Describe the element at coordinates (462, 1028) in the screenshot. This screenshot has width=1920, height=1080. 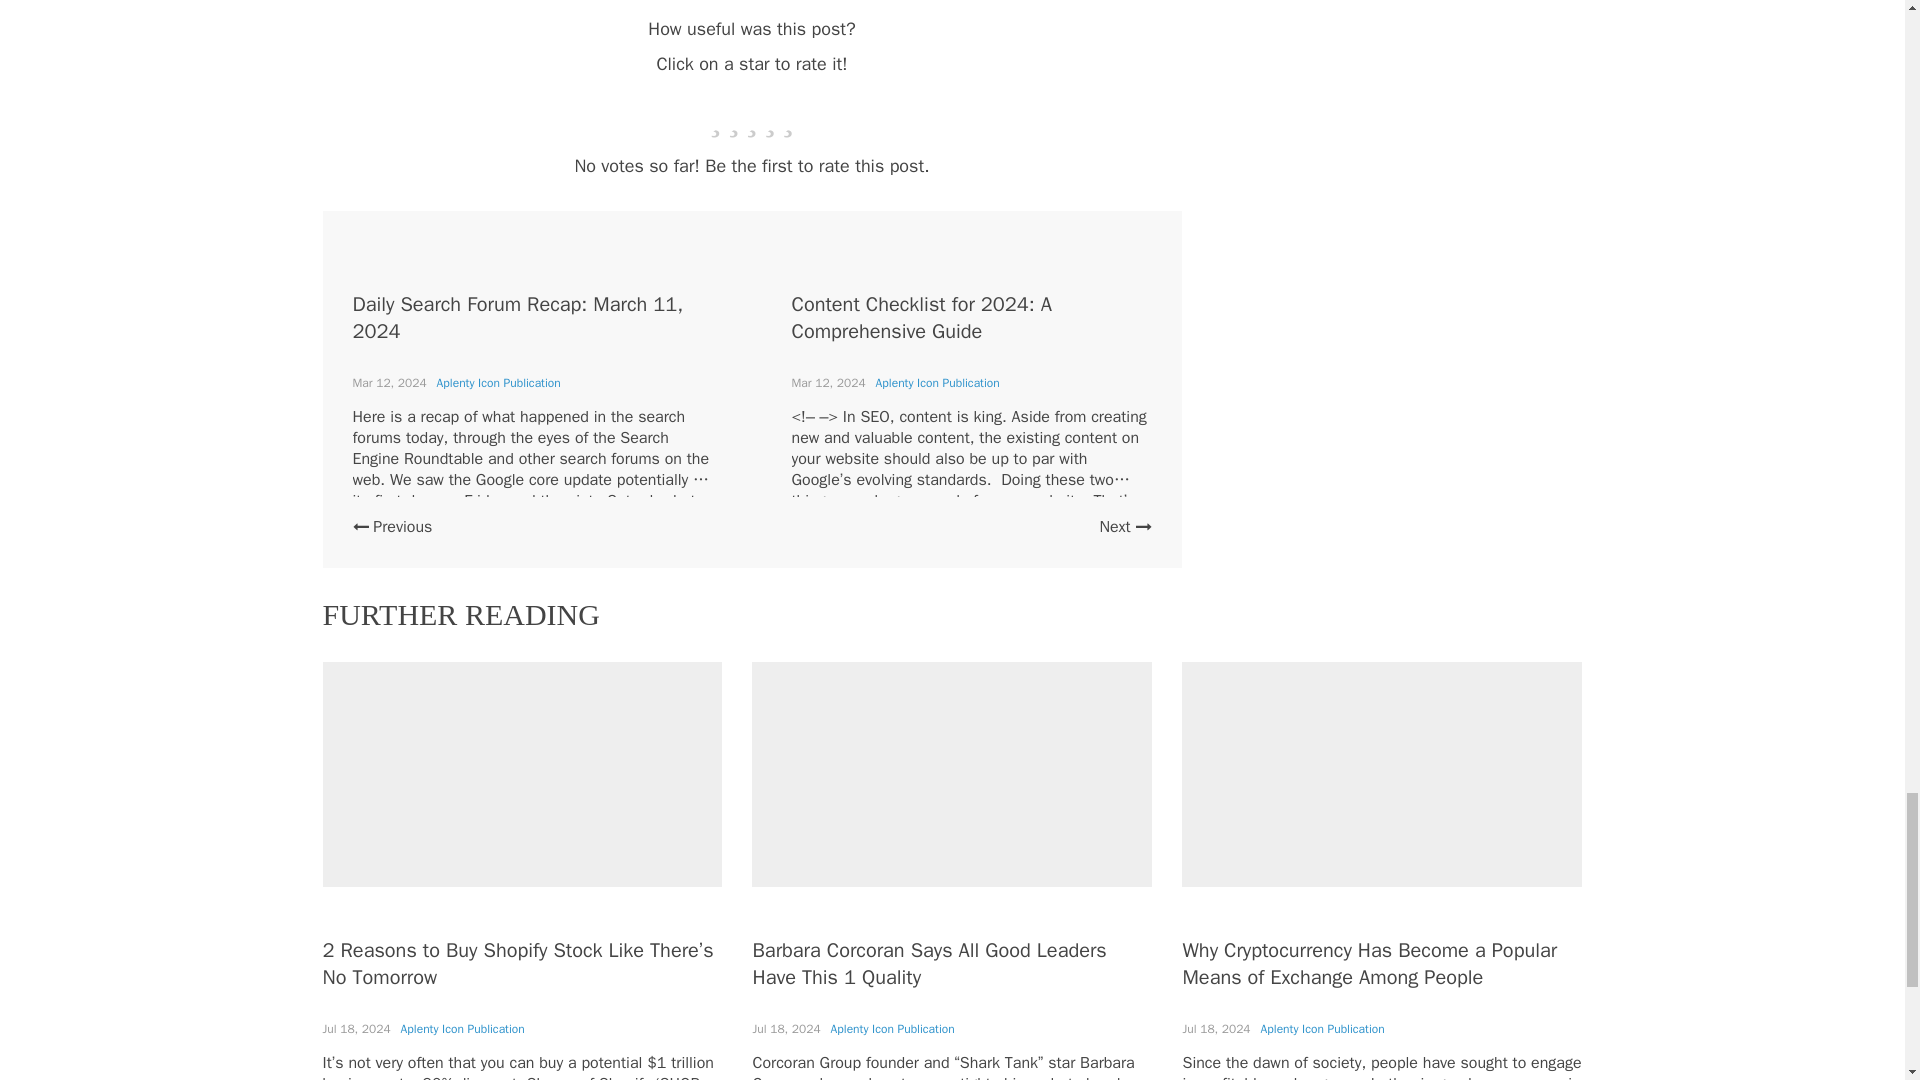
I see `Aplenty Icon Publication` at that location.